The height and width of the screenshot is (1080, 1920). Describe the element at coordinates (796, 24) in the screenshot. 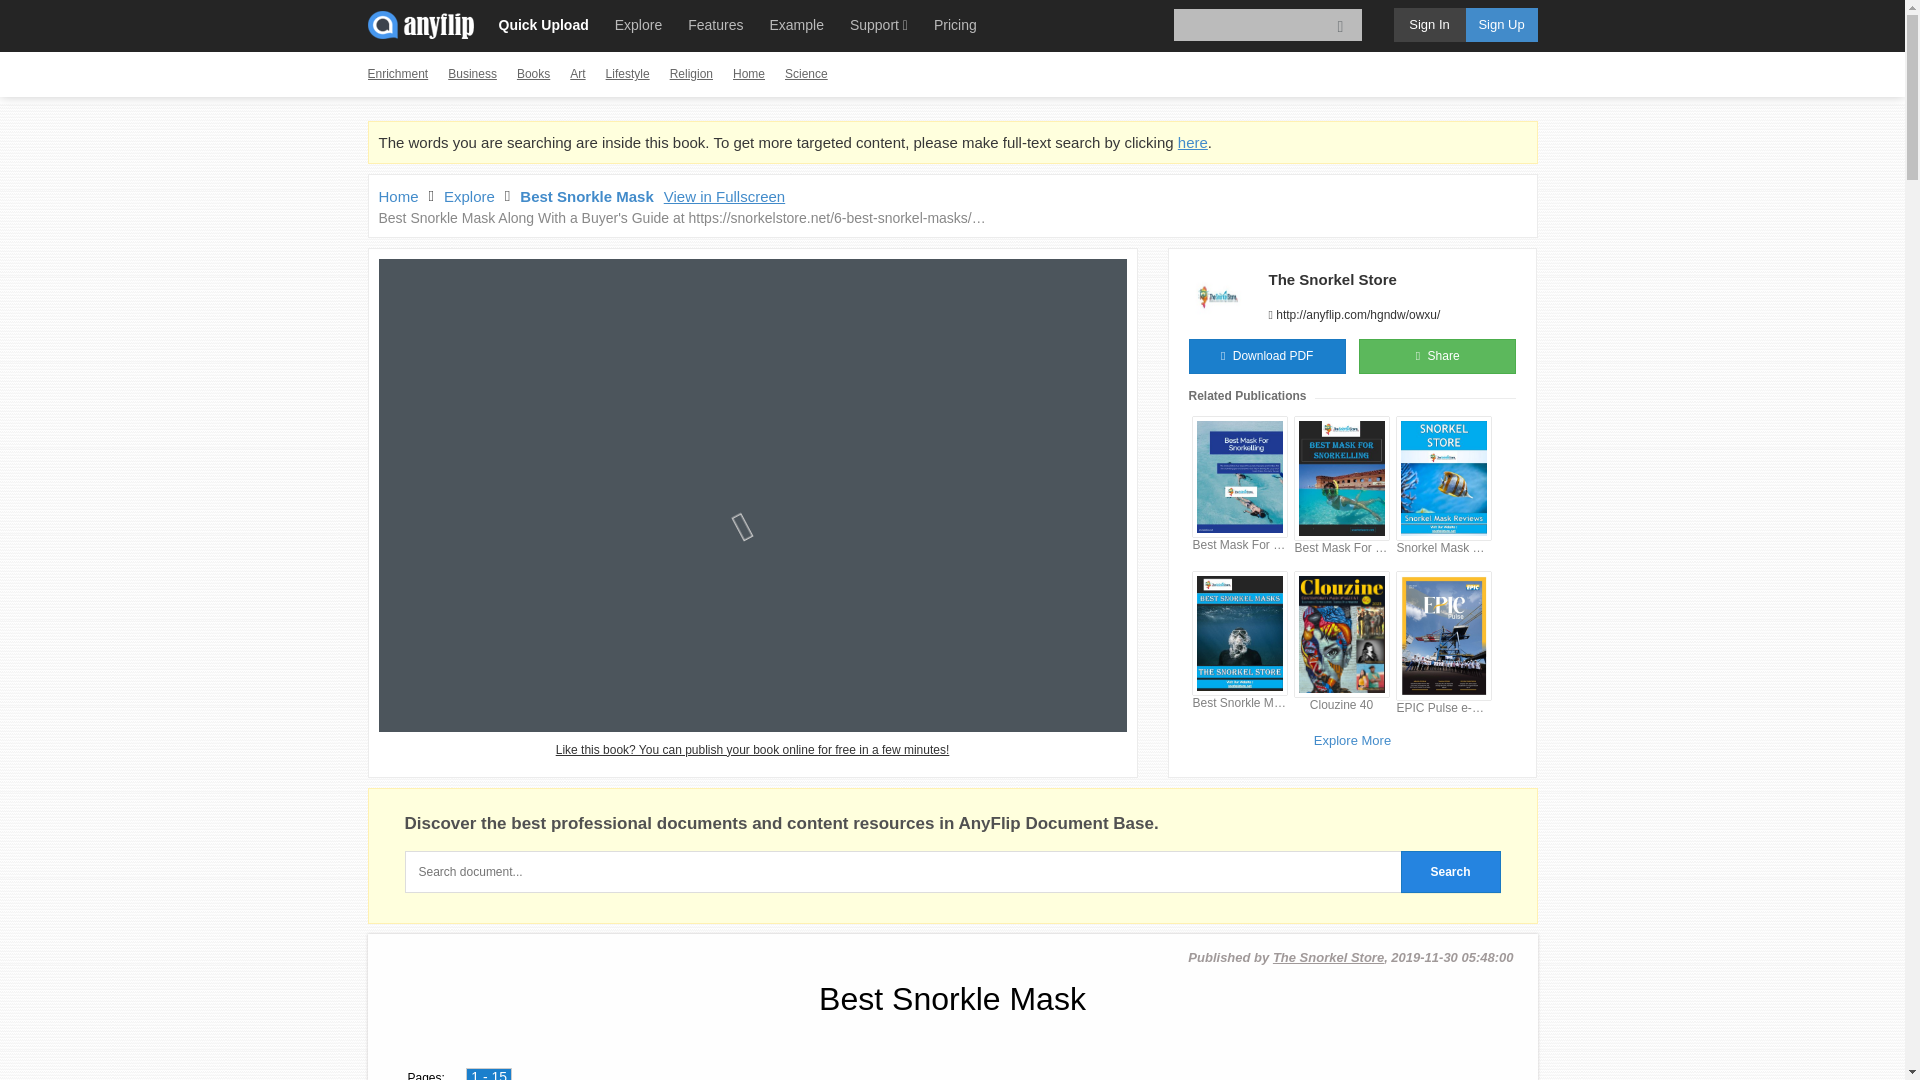

I see `Example` at that location.